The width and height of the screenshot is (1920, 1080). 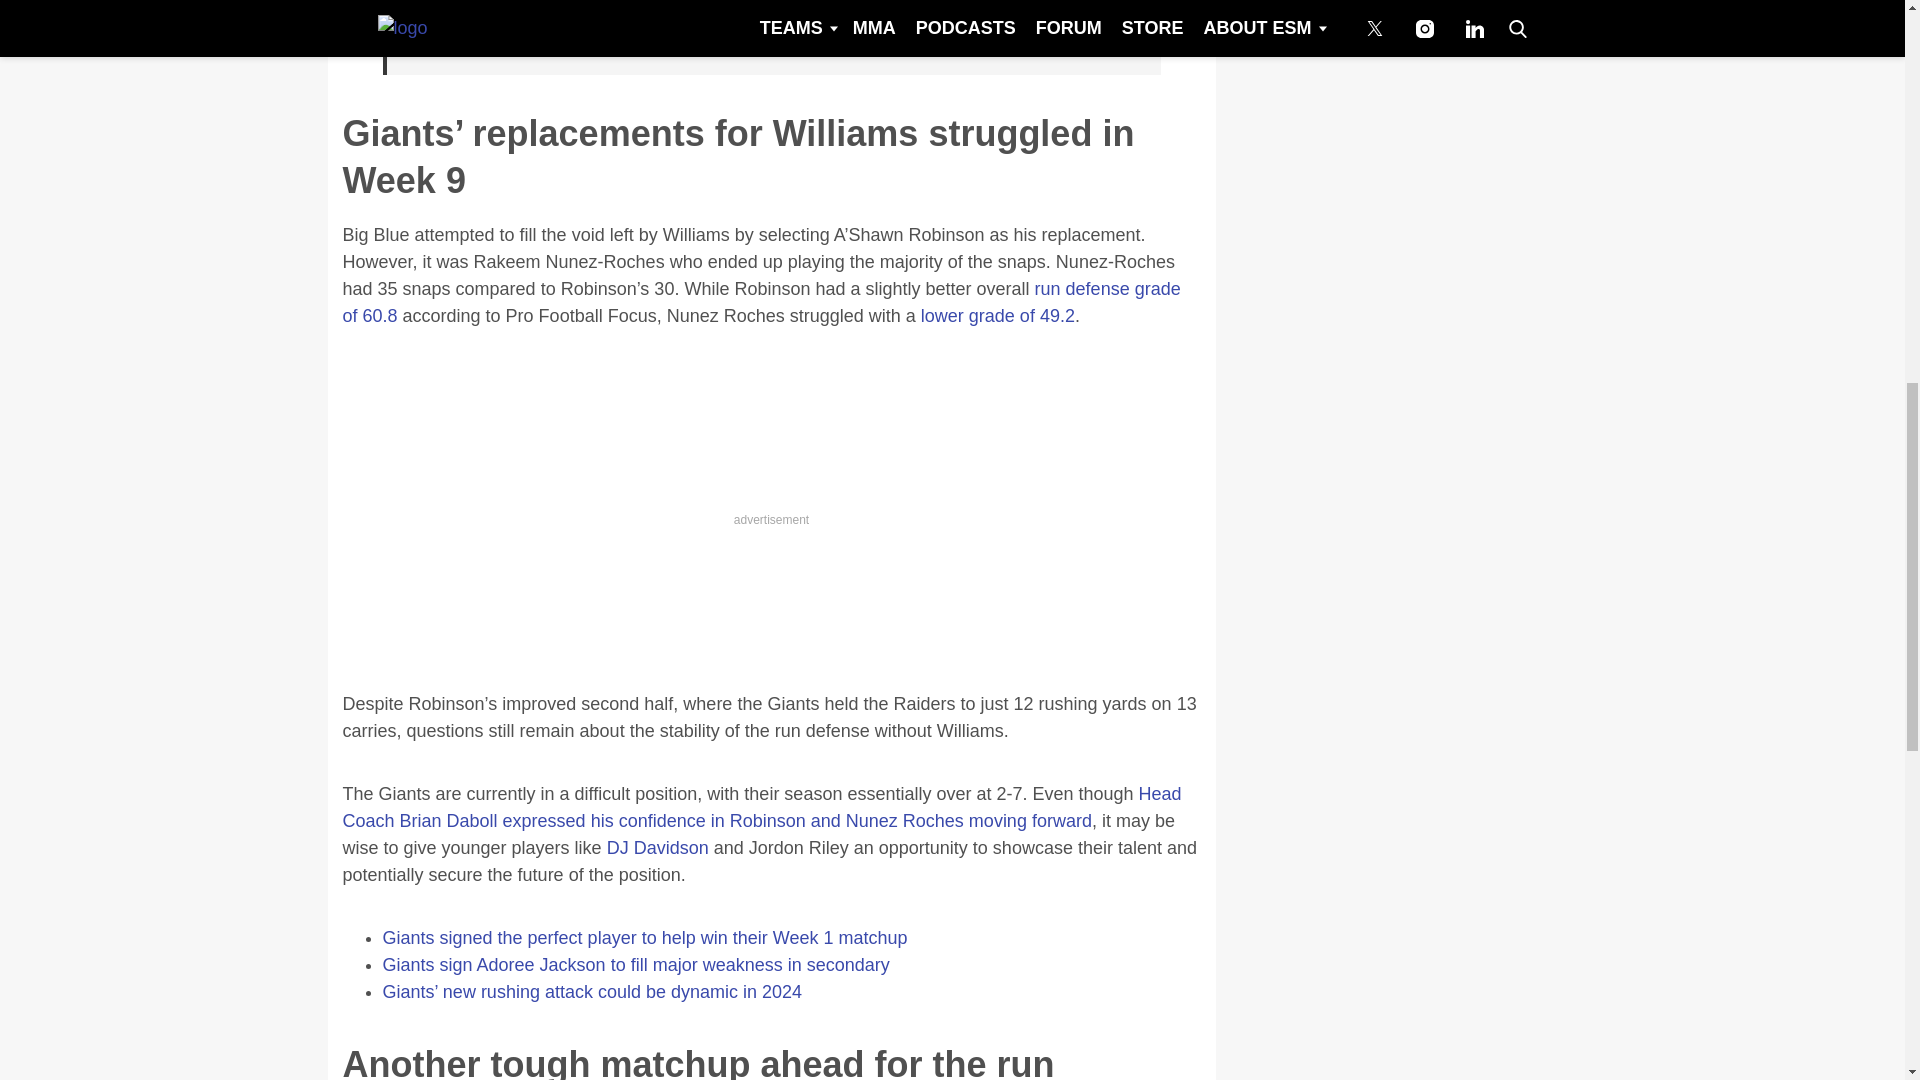 What do you see at coordinates (684, 46) in the screenshot?
I see `November 5, 2023` at bounding box center [684, 46].